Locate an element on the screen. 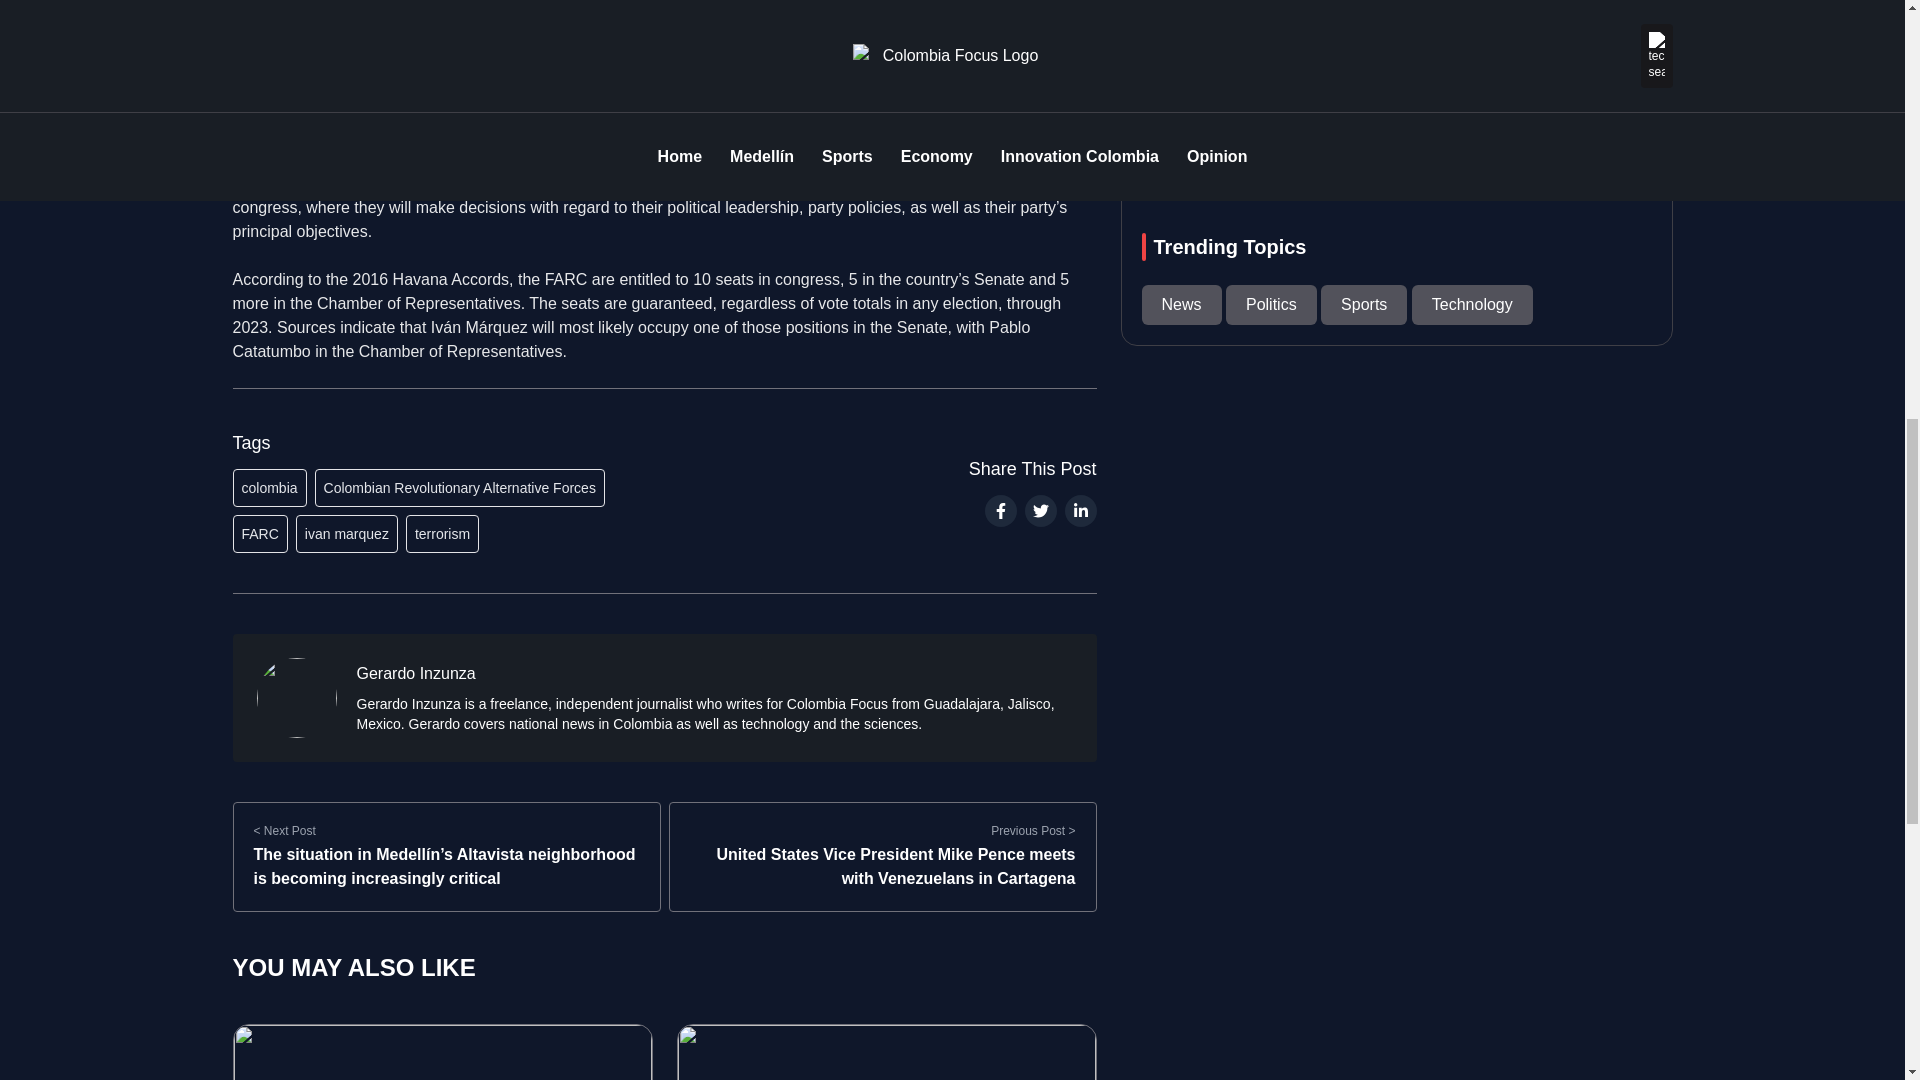 The width and height of the screenshot is (1920, 1080). colombia is located at coordinates (268, 487).